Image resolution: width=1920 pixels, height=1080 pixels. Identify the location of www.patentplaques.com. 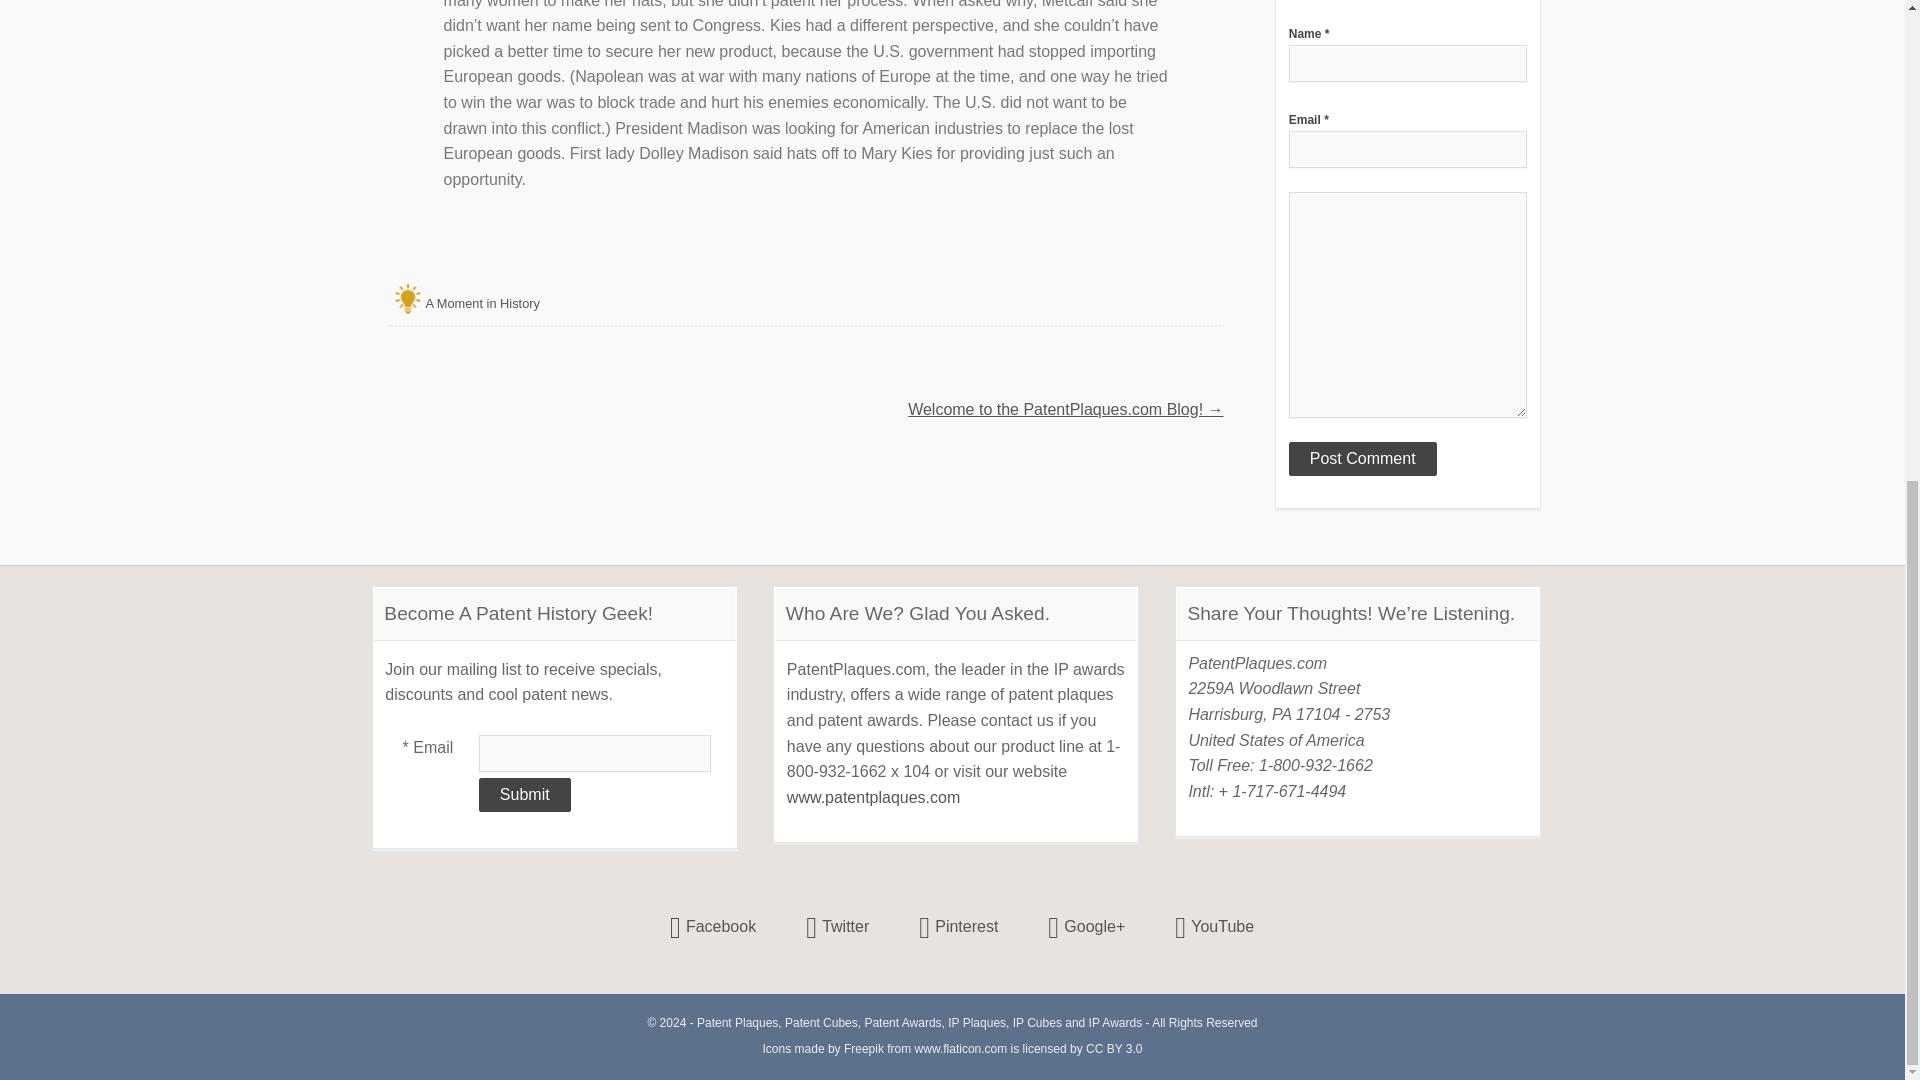
(874, 797).